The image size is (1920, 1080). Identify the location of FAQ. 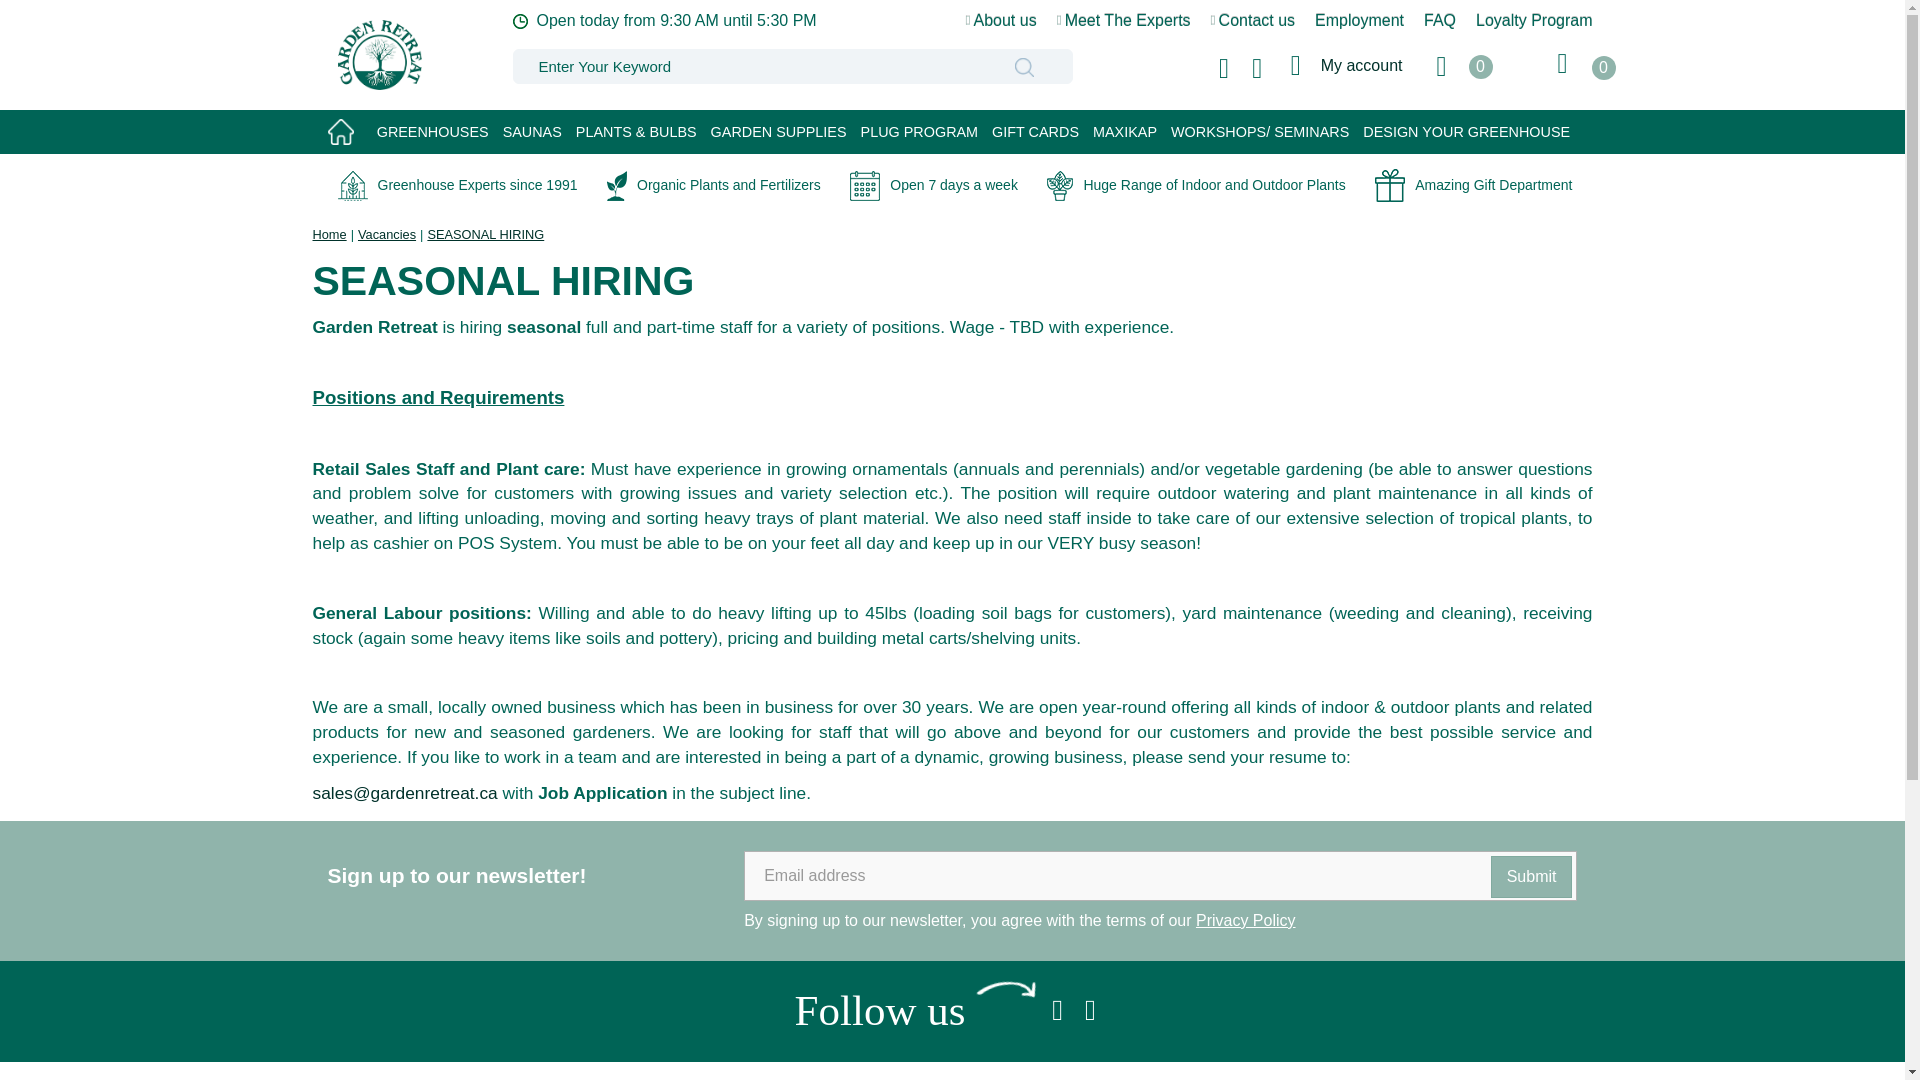
(1440, 20).